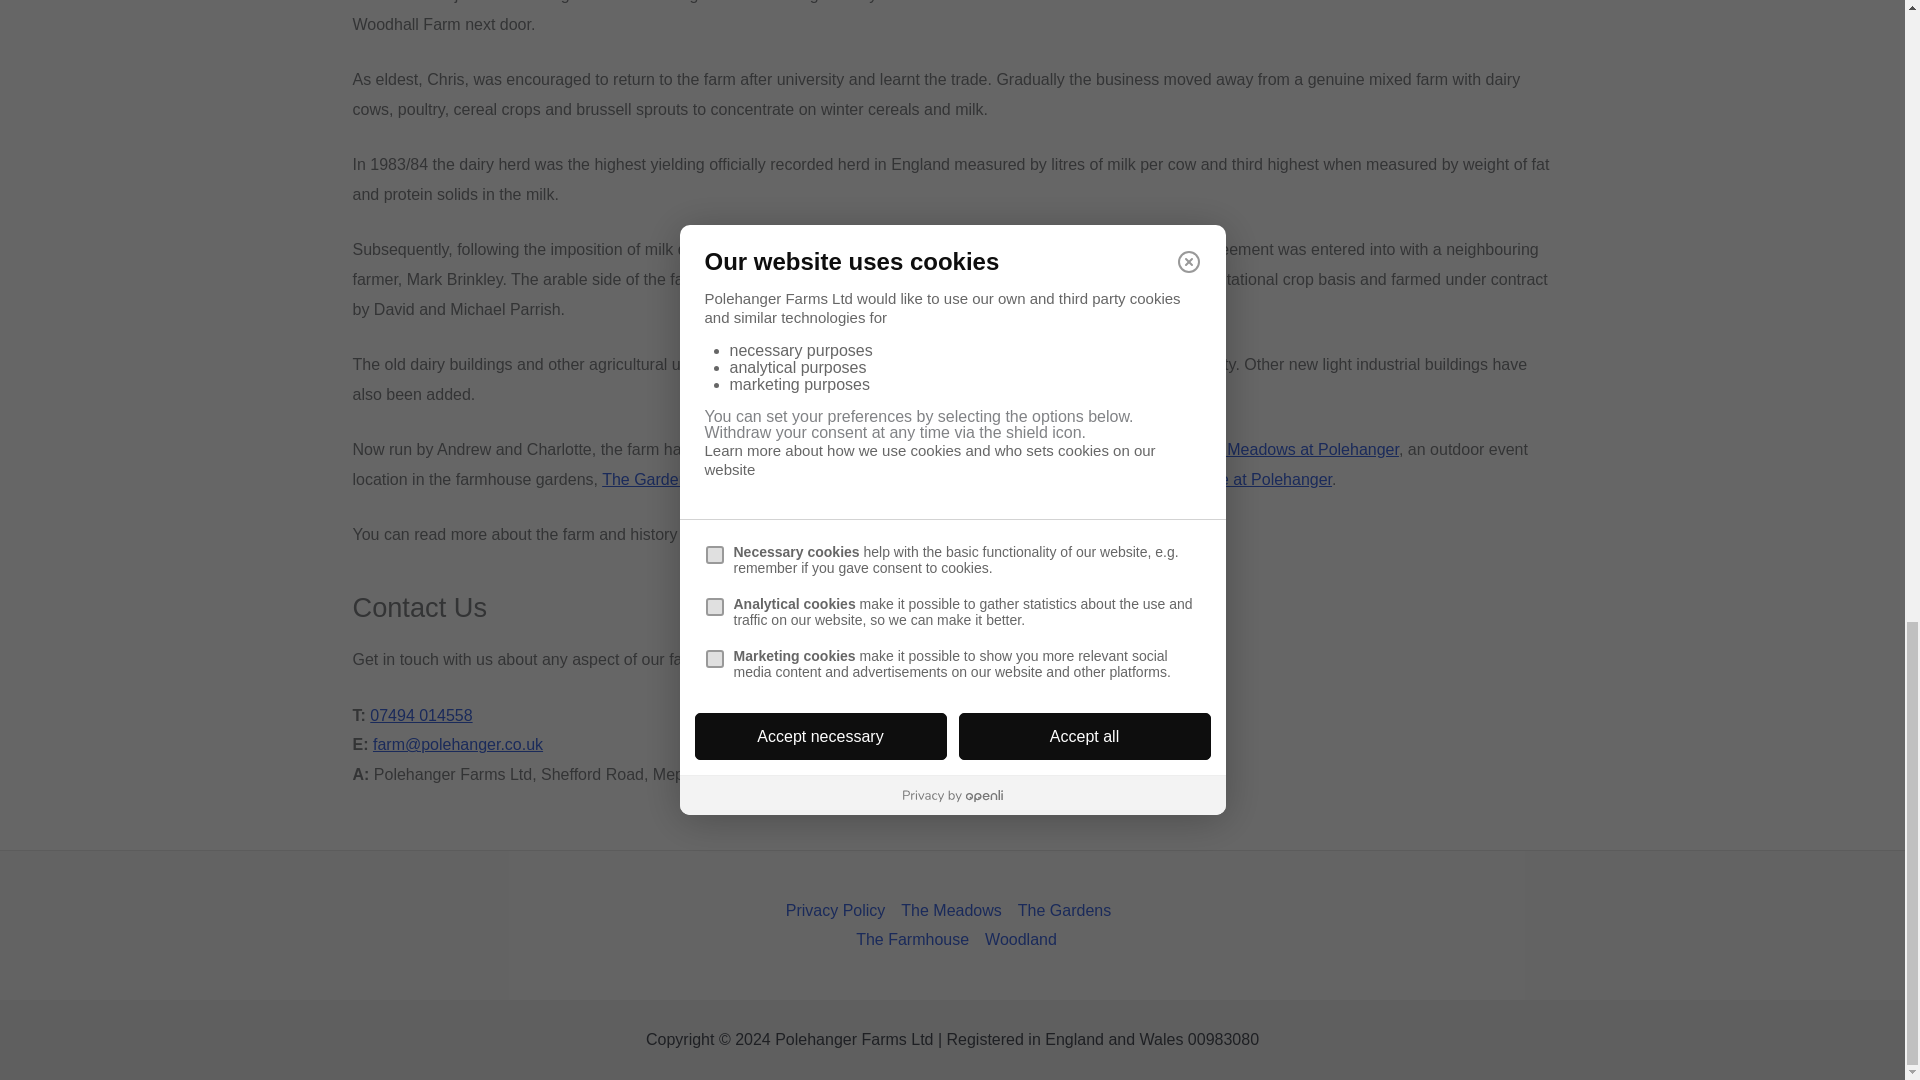 This screenshot has height=1080, width=1920. Describe the element at coordinates (700, 479) in the screenshot. I see `The Gardens at Polehanger` at that location.